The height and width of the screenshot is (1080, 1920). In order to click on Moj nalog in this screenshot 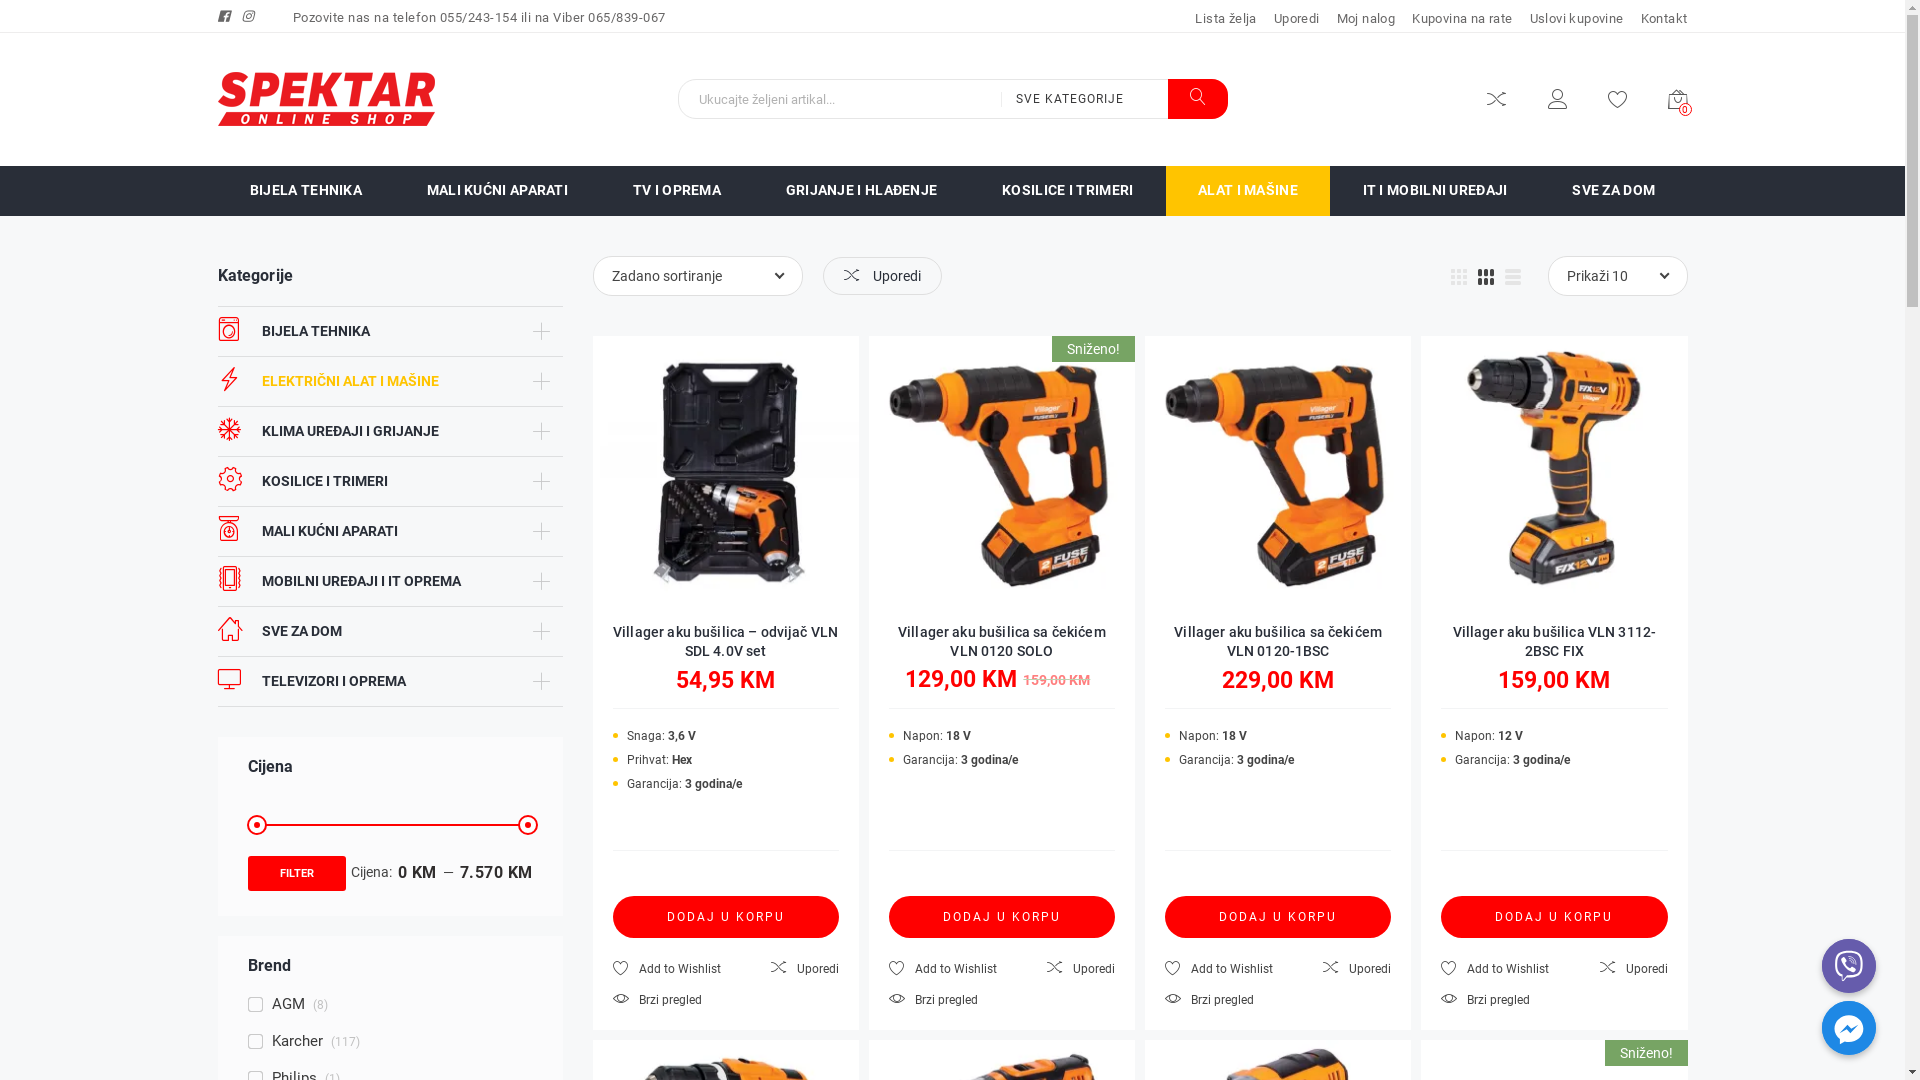, I will do `click(1556, 102)`.